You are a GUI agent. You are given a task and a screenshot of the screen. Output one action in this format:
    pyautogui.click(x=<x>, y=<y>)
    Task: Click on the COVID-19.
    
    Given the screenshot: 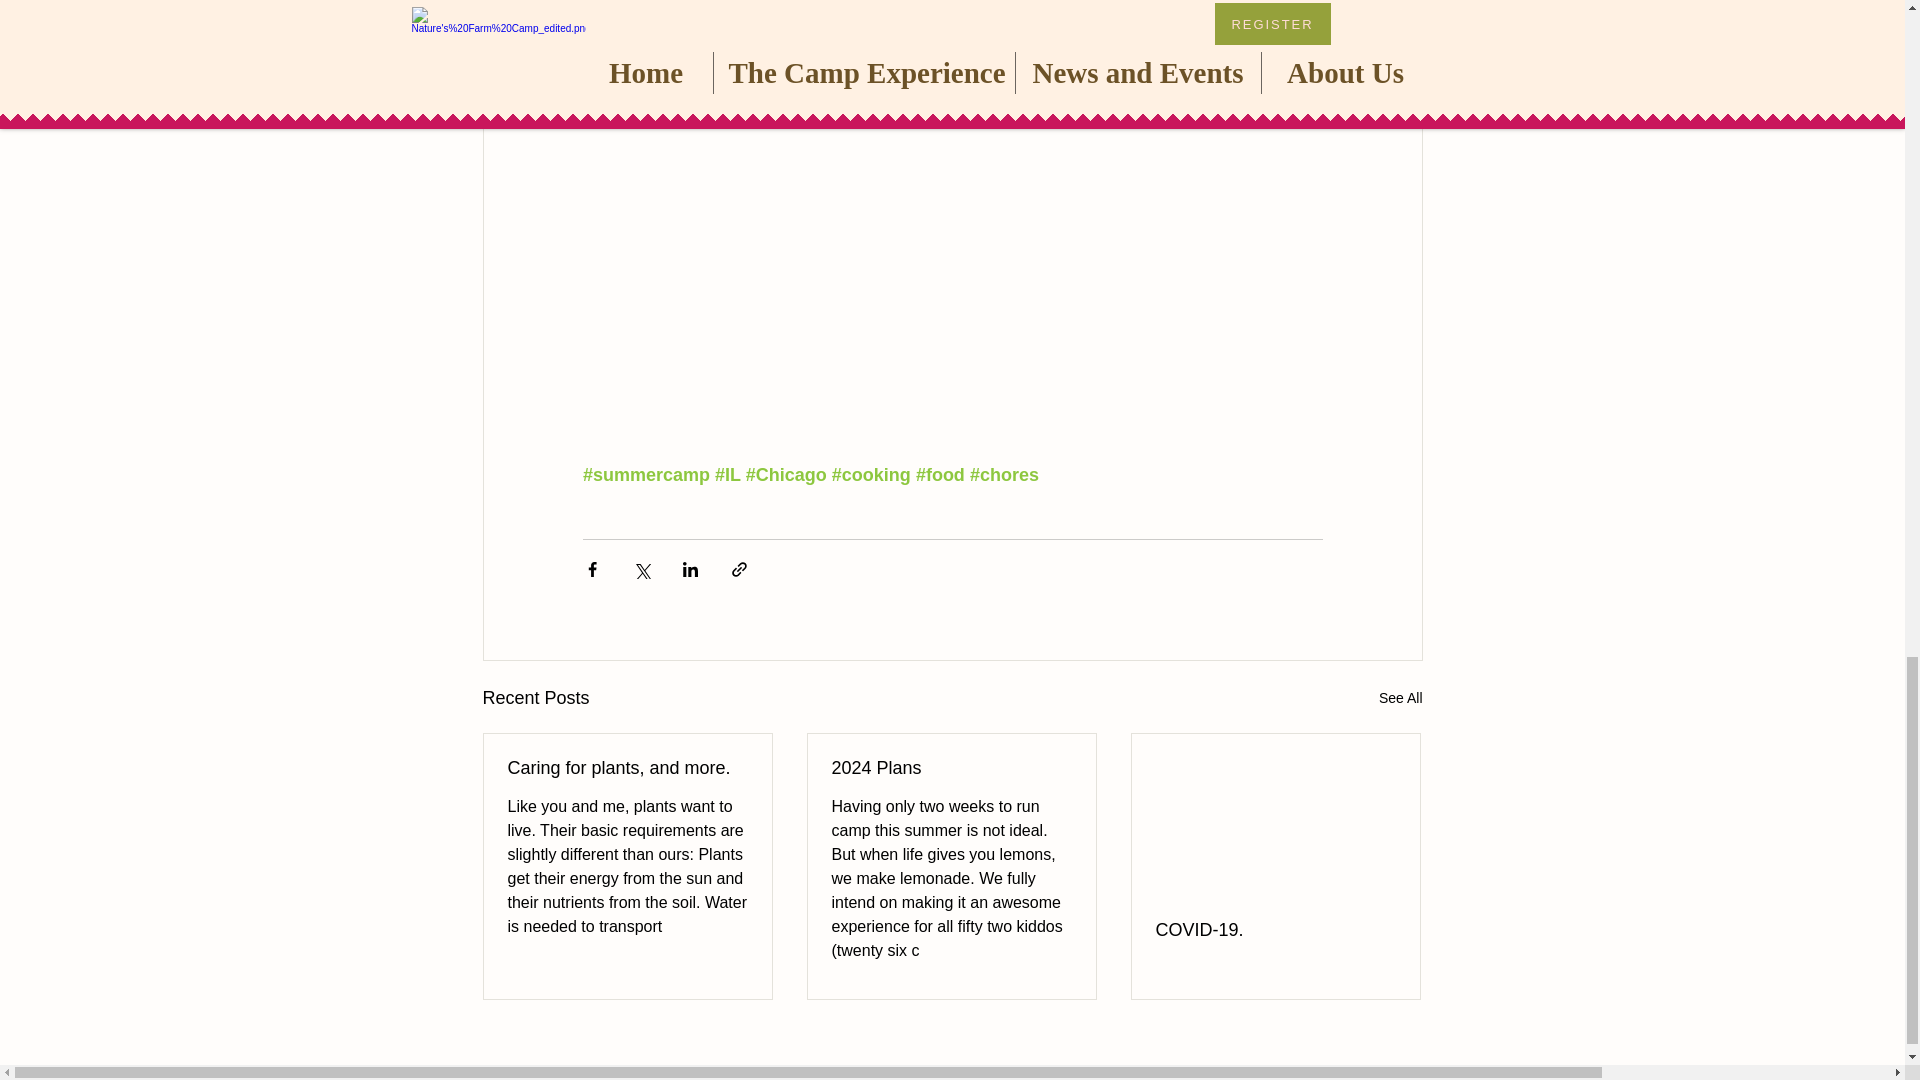 What is the action you would take?
    pyautogui.click(x=1275, y=930)
    